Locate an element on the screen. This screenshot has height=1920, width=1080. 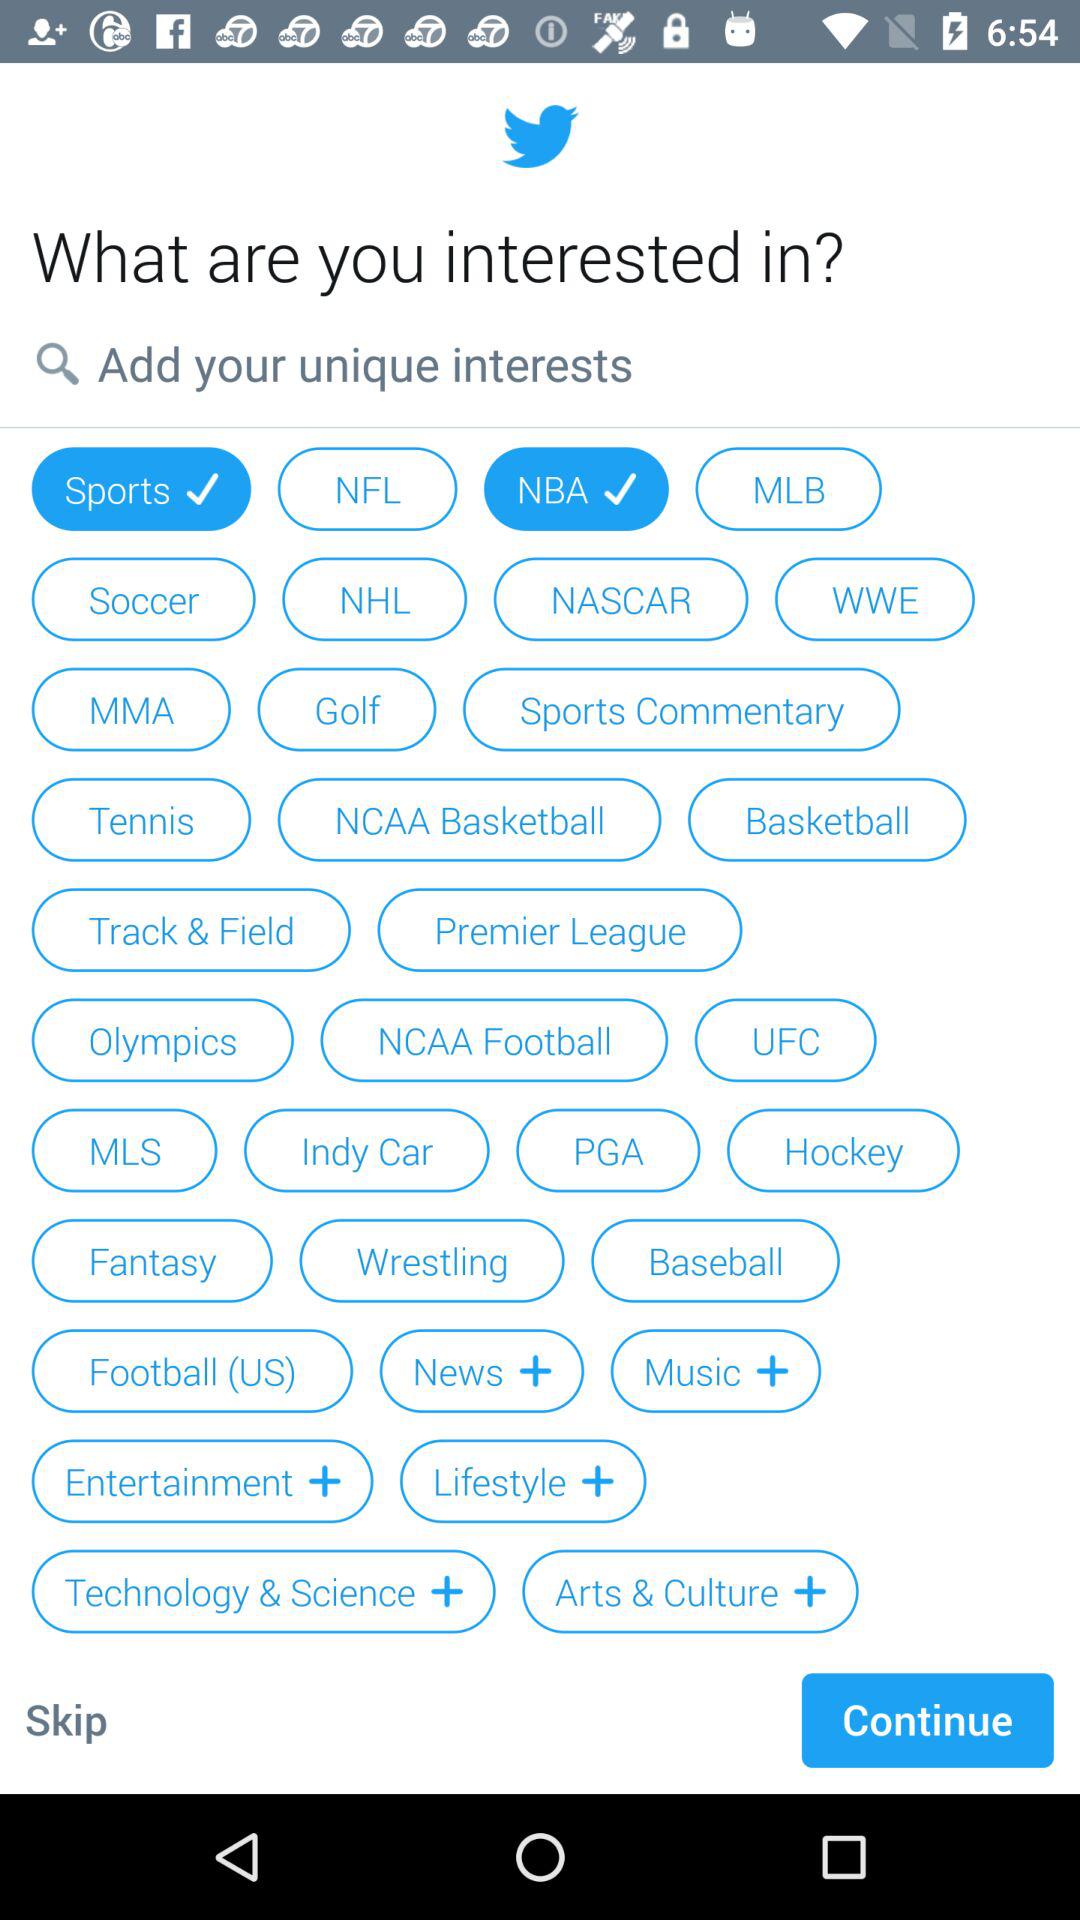
launch icon below soccer is located at coordinates (130, 709).